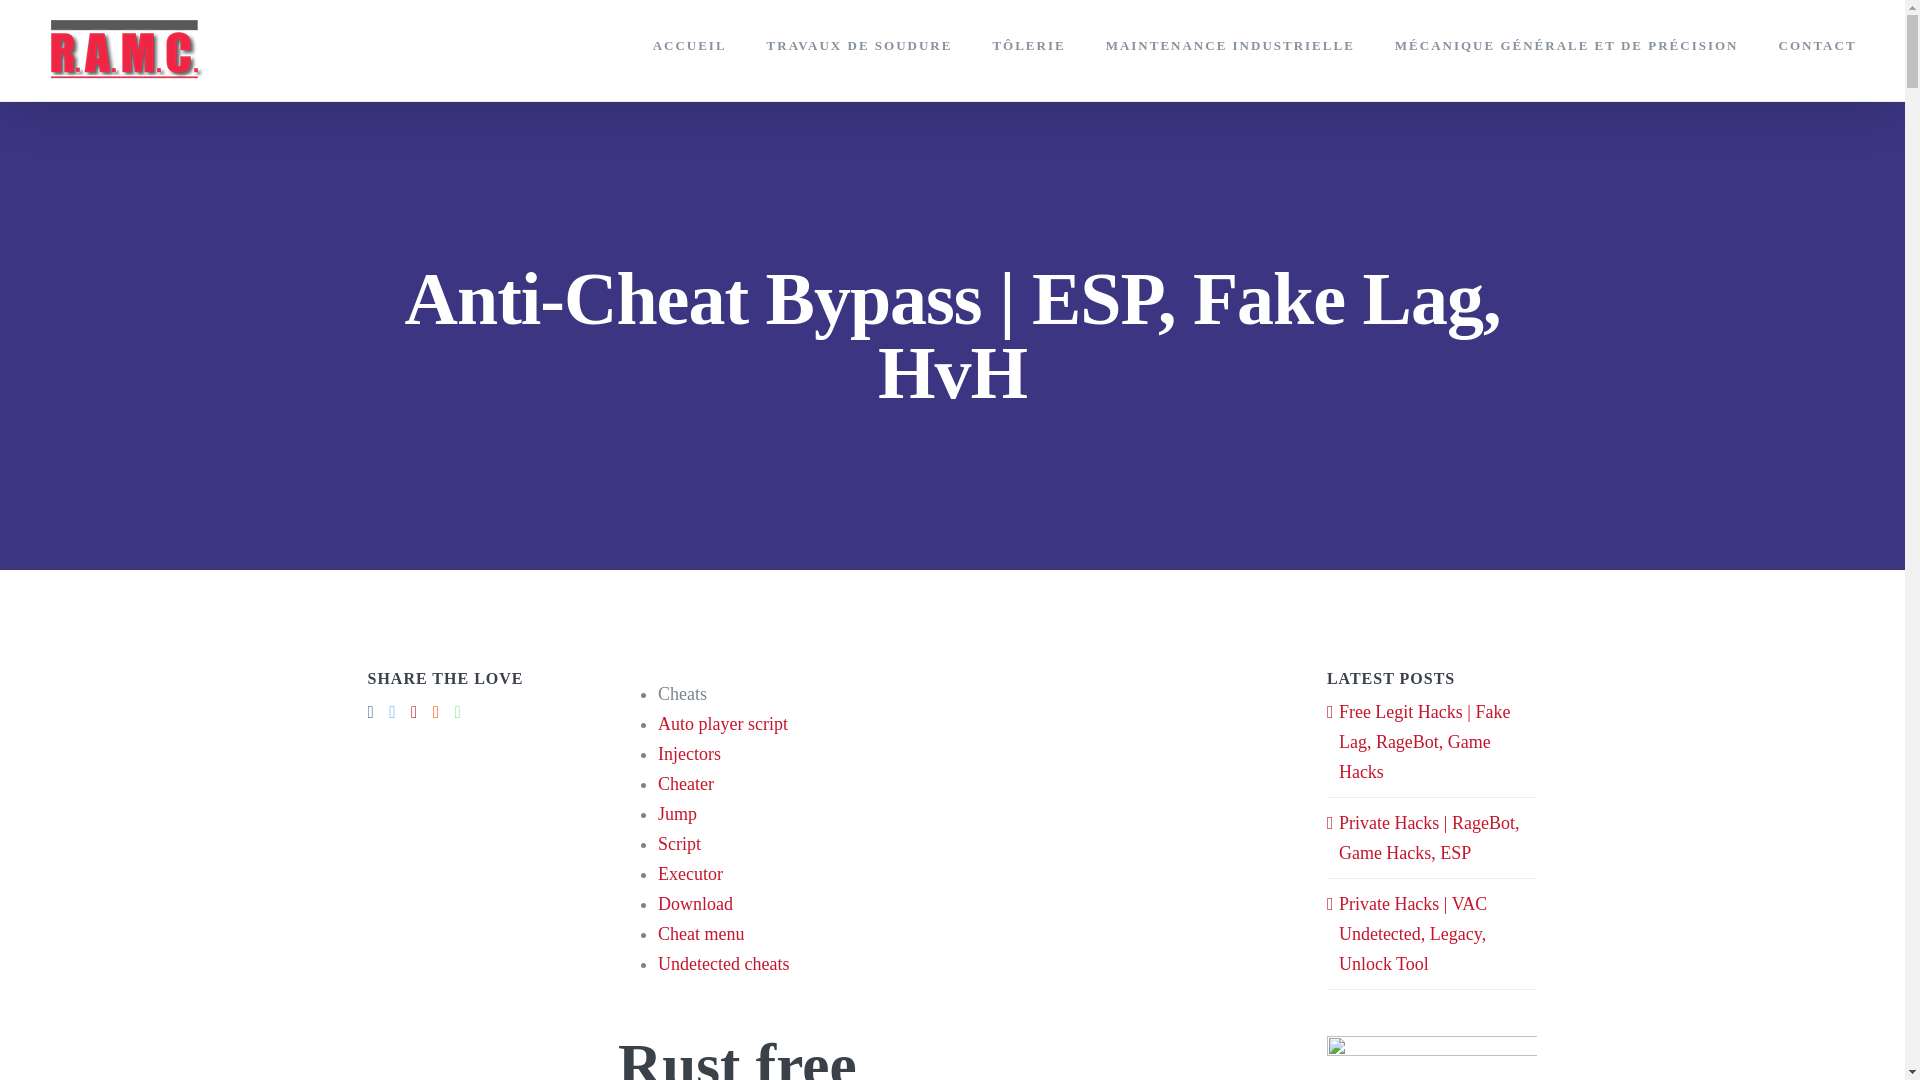  What do you see at coordinates (686, 784) in the screenshot?
I see `Cheater` at bounding box center [686, 784].